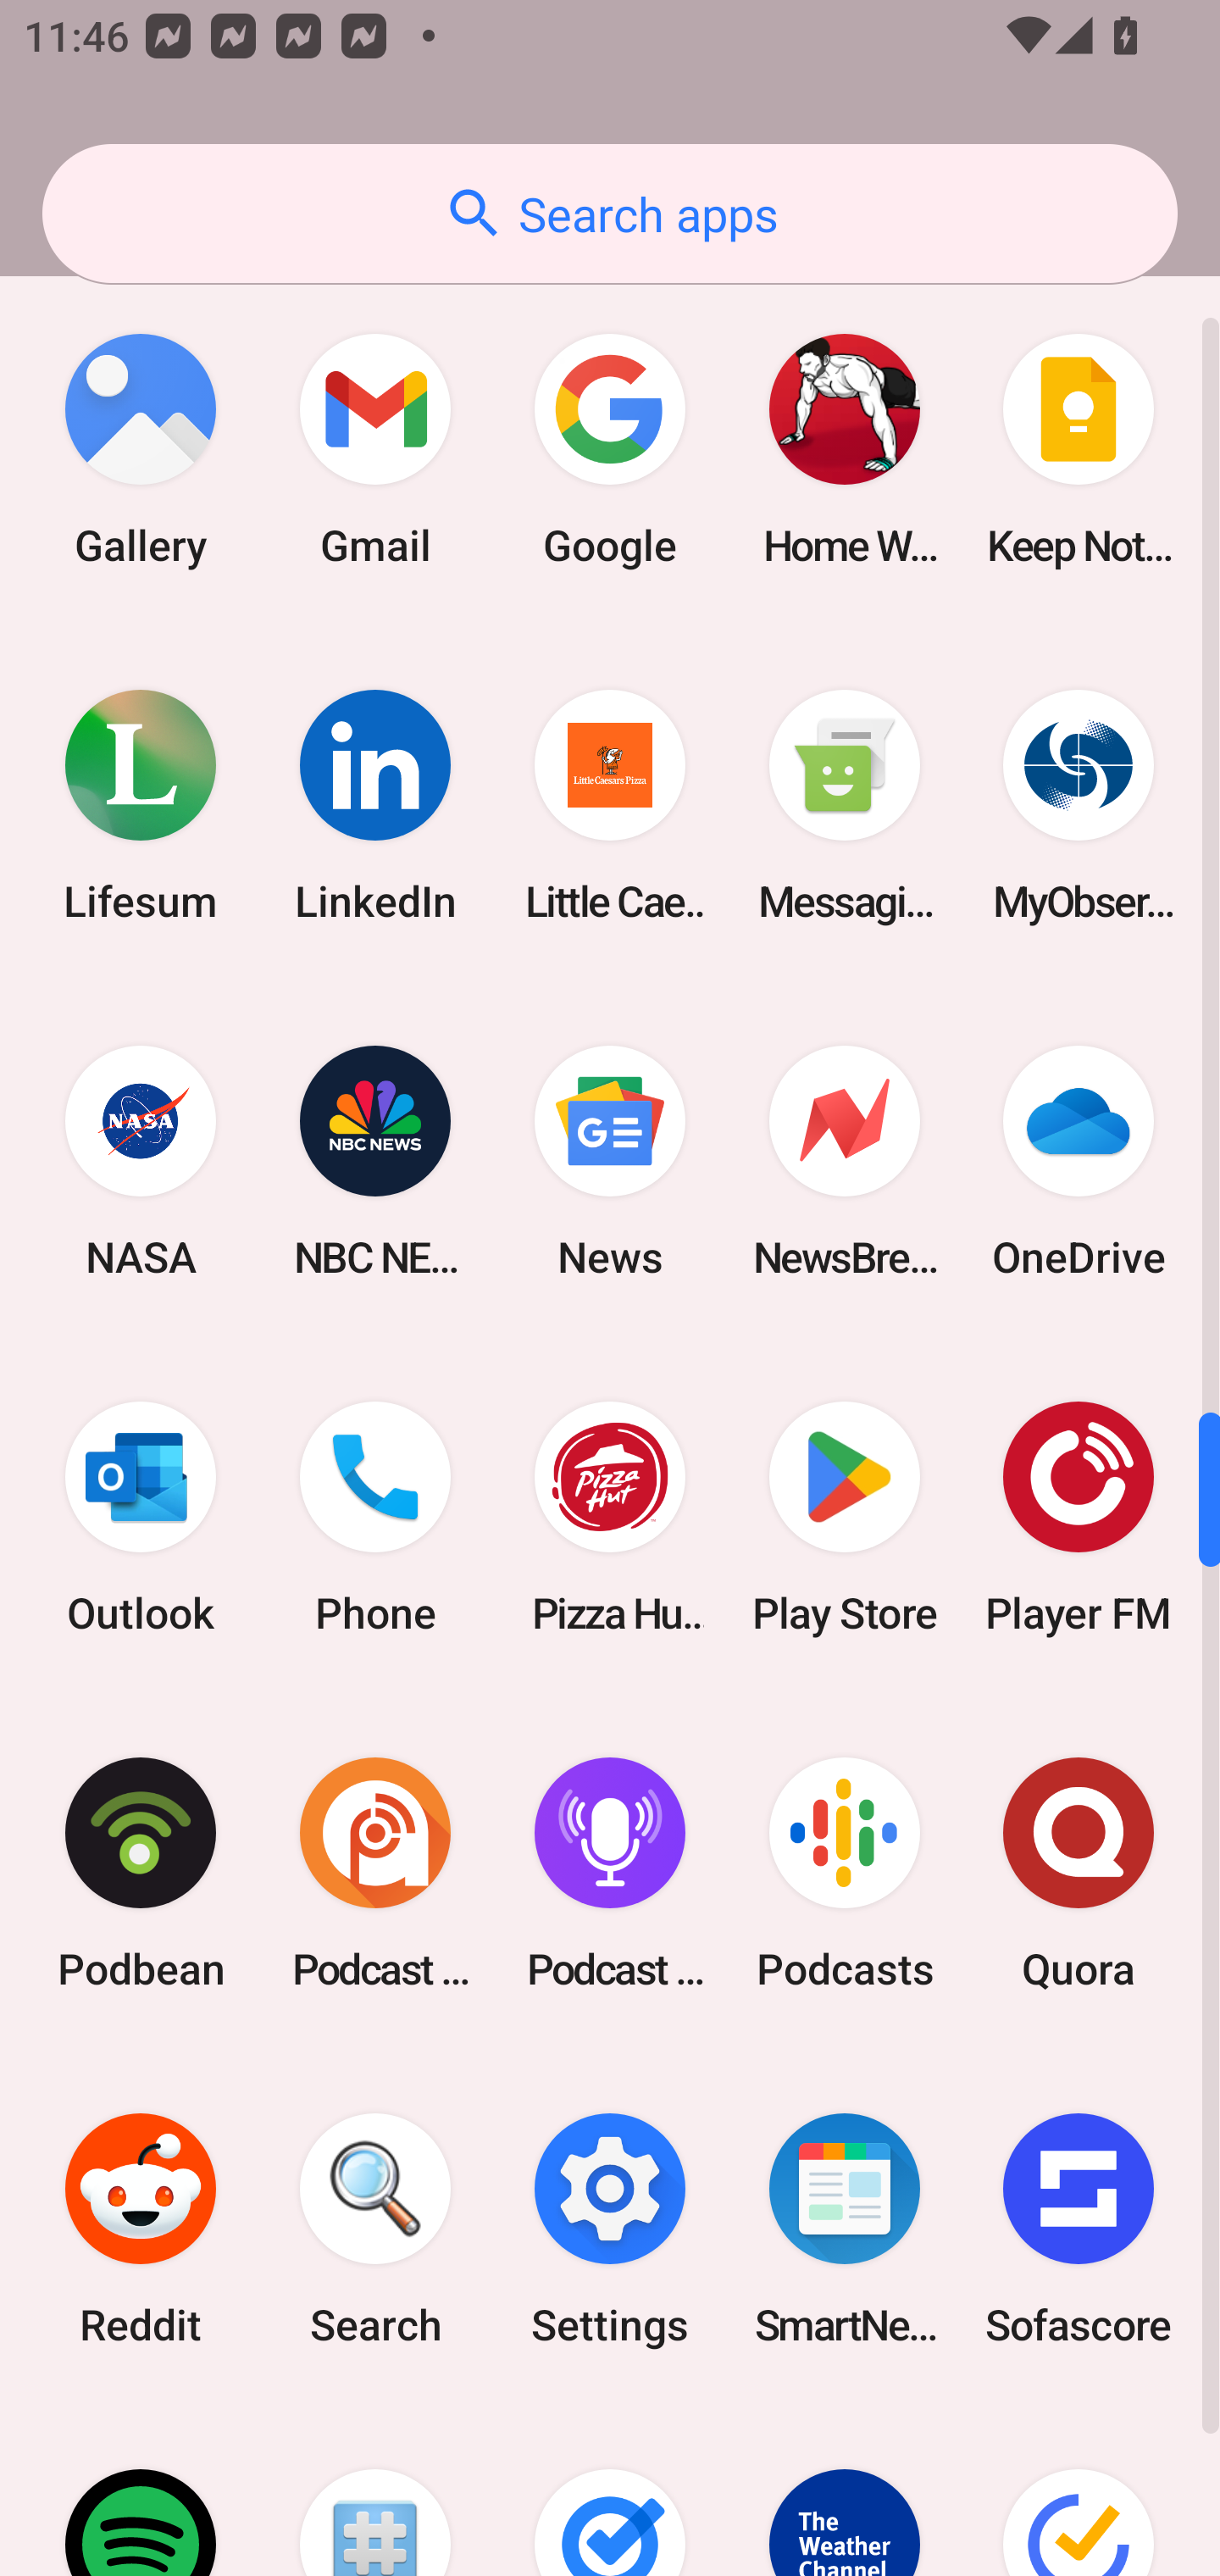 Image resolution: width=1220 pixels, height=2576 pixels. I want to click on Player FM, so click(1079, 1517).